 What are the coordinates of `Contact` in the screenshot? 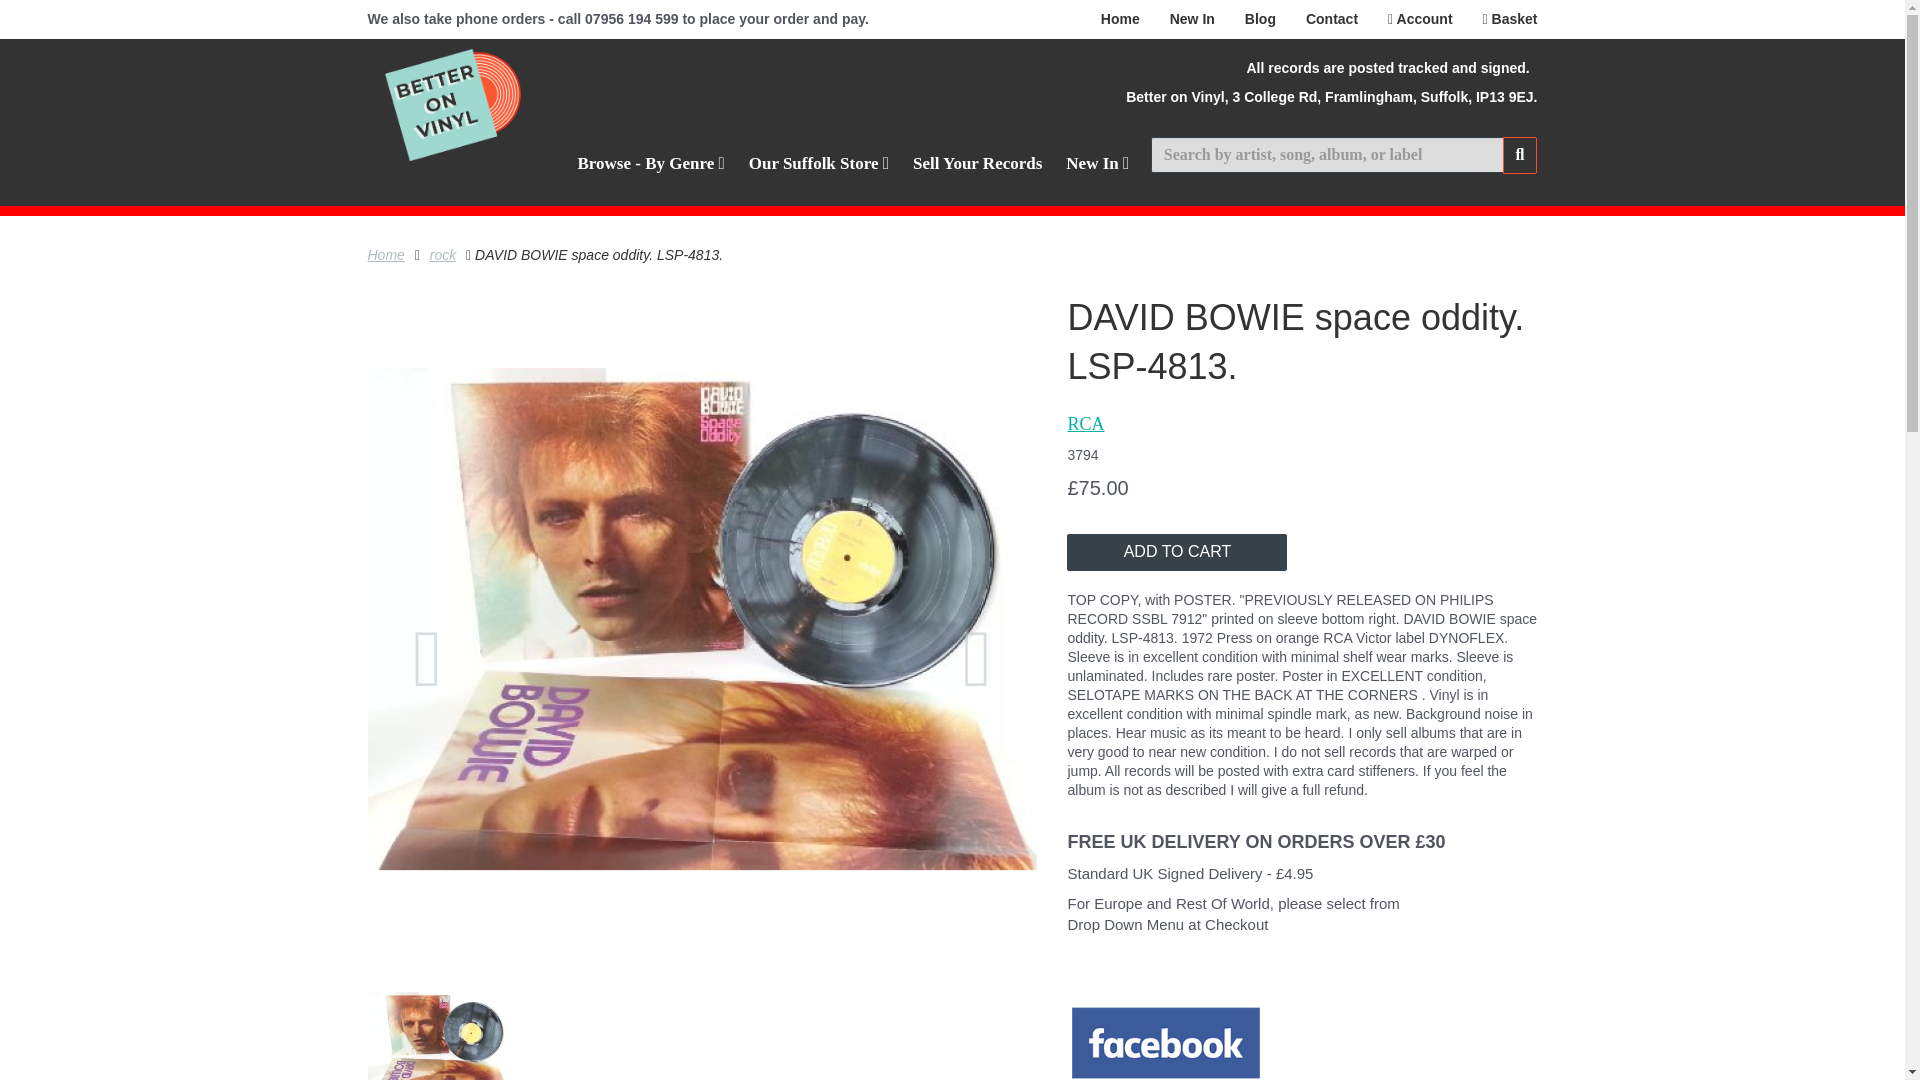 It's located at (1331, 19).